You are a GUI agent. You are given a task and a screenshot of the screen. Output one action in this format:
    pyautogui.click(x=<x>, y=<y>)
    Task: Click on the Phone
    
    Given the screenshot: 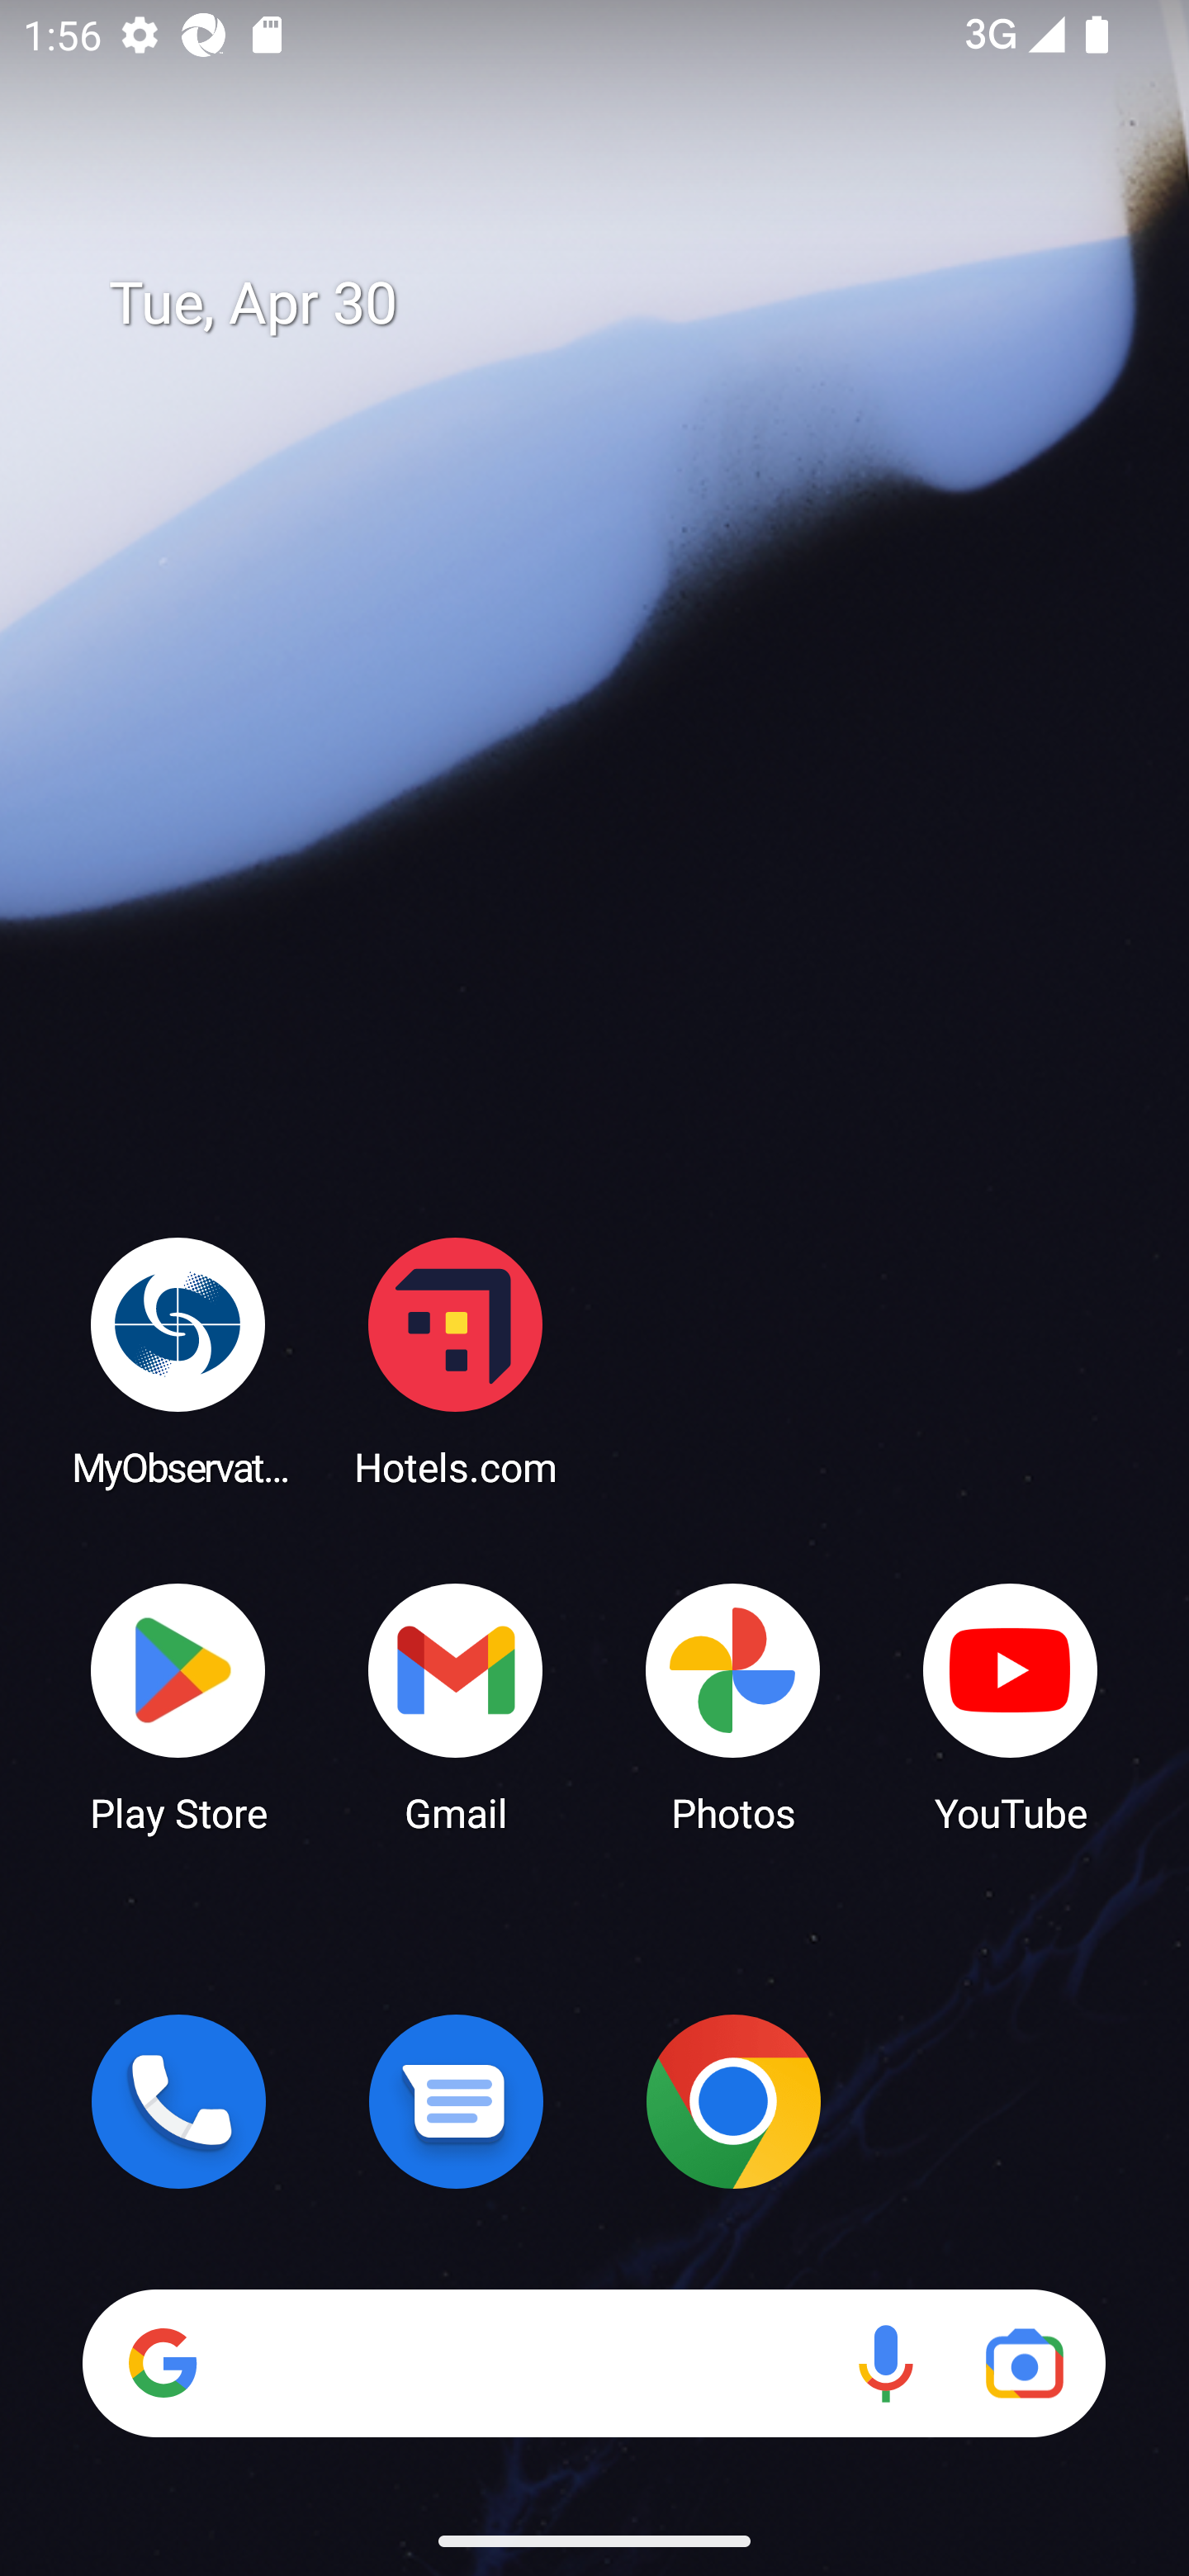 What is the action you would take?
    pyautogui.click(x=178, y=2101)
    